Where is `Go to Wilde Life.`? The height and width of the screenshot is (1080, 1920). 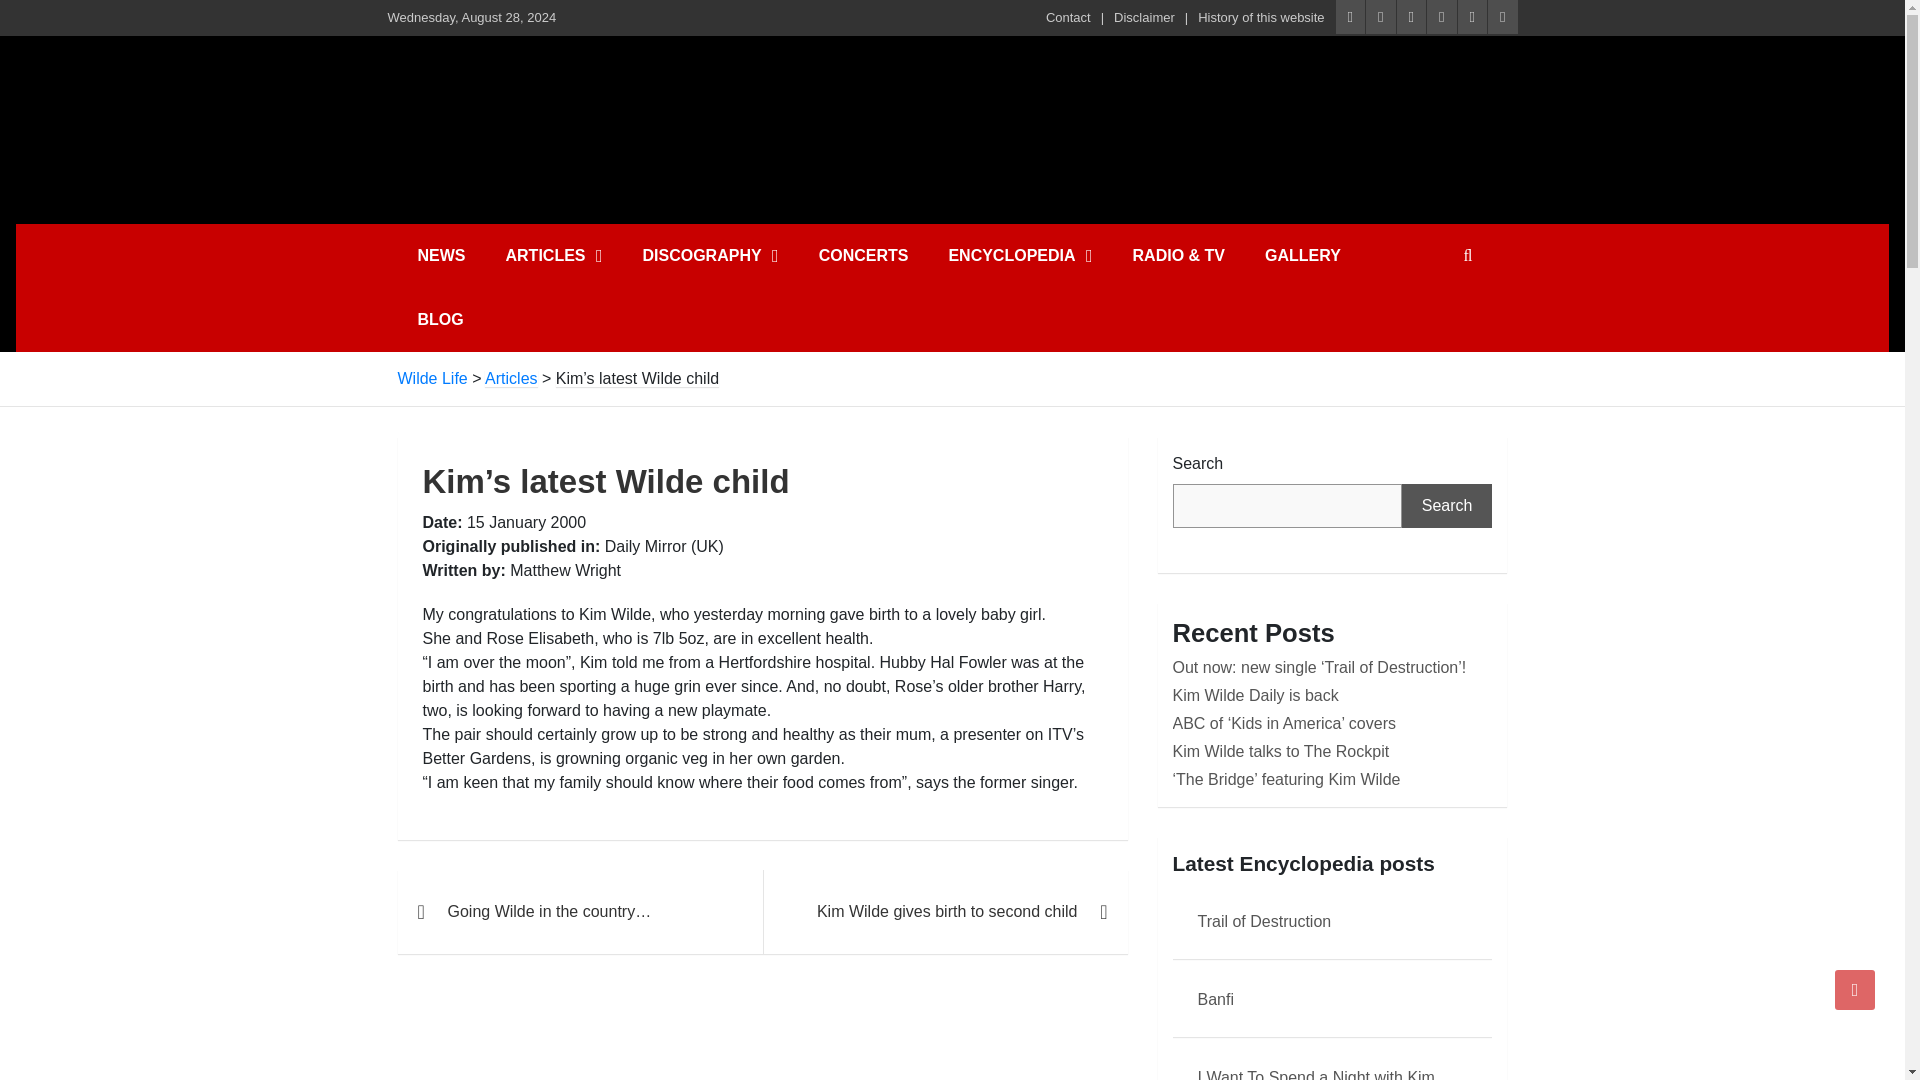 Go to Wilde Life. is located at coordinates (432, 378).